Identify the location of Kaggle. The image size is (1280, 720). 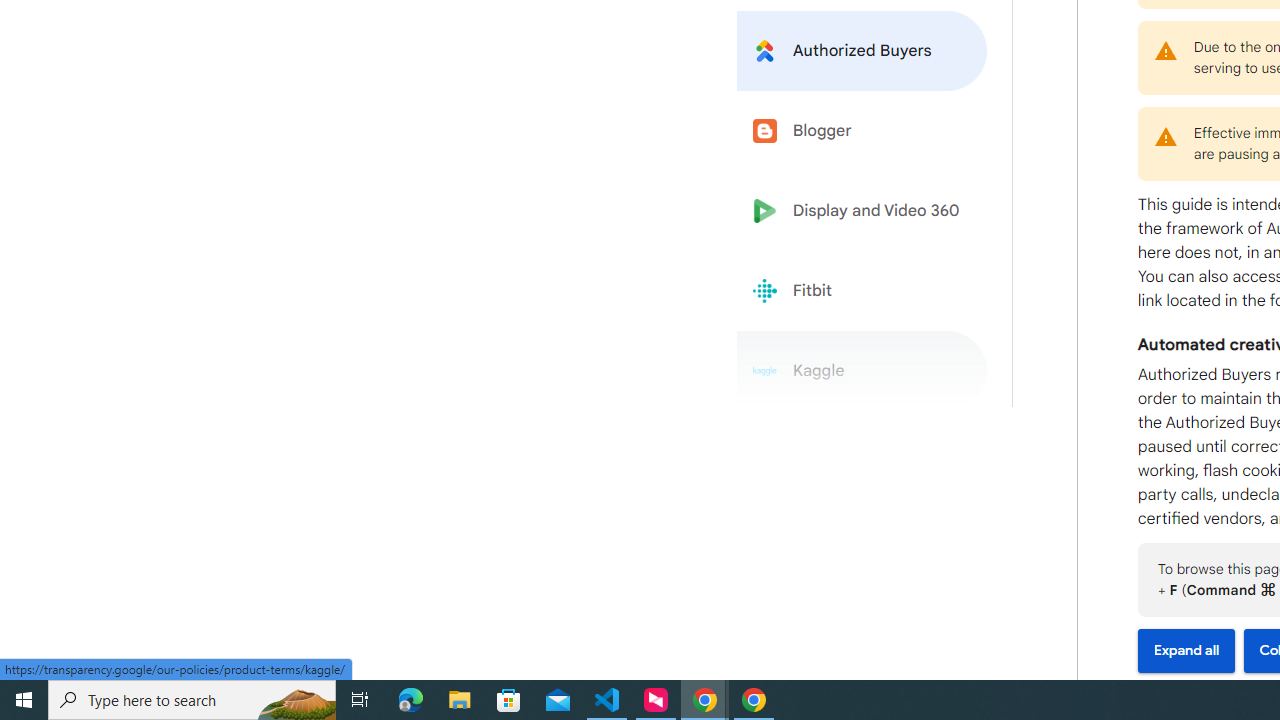
(862, 371).